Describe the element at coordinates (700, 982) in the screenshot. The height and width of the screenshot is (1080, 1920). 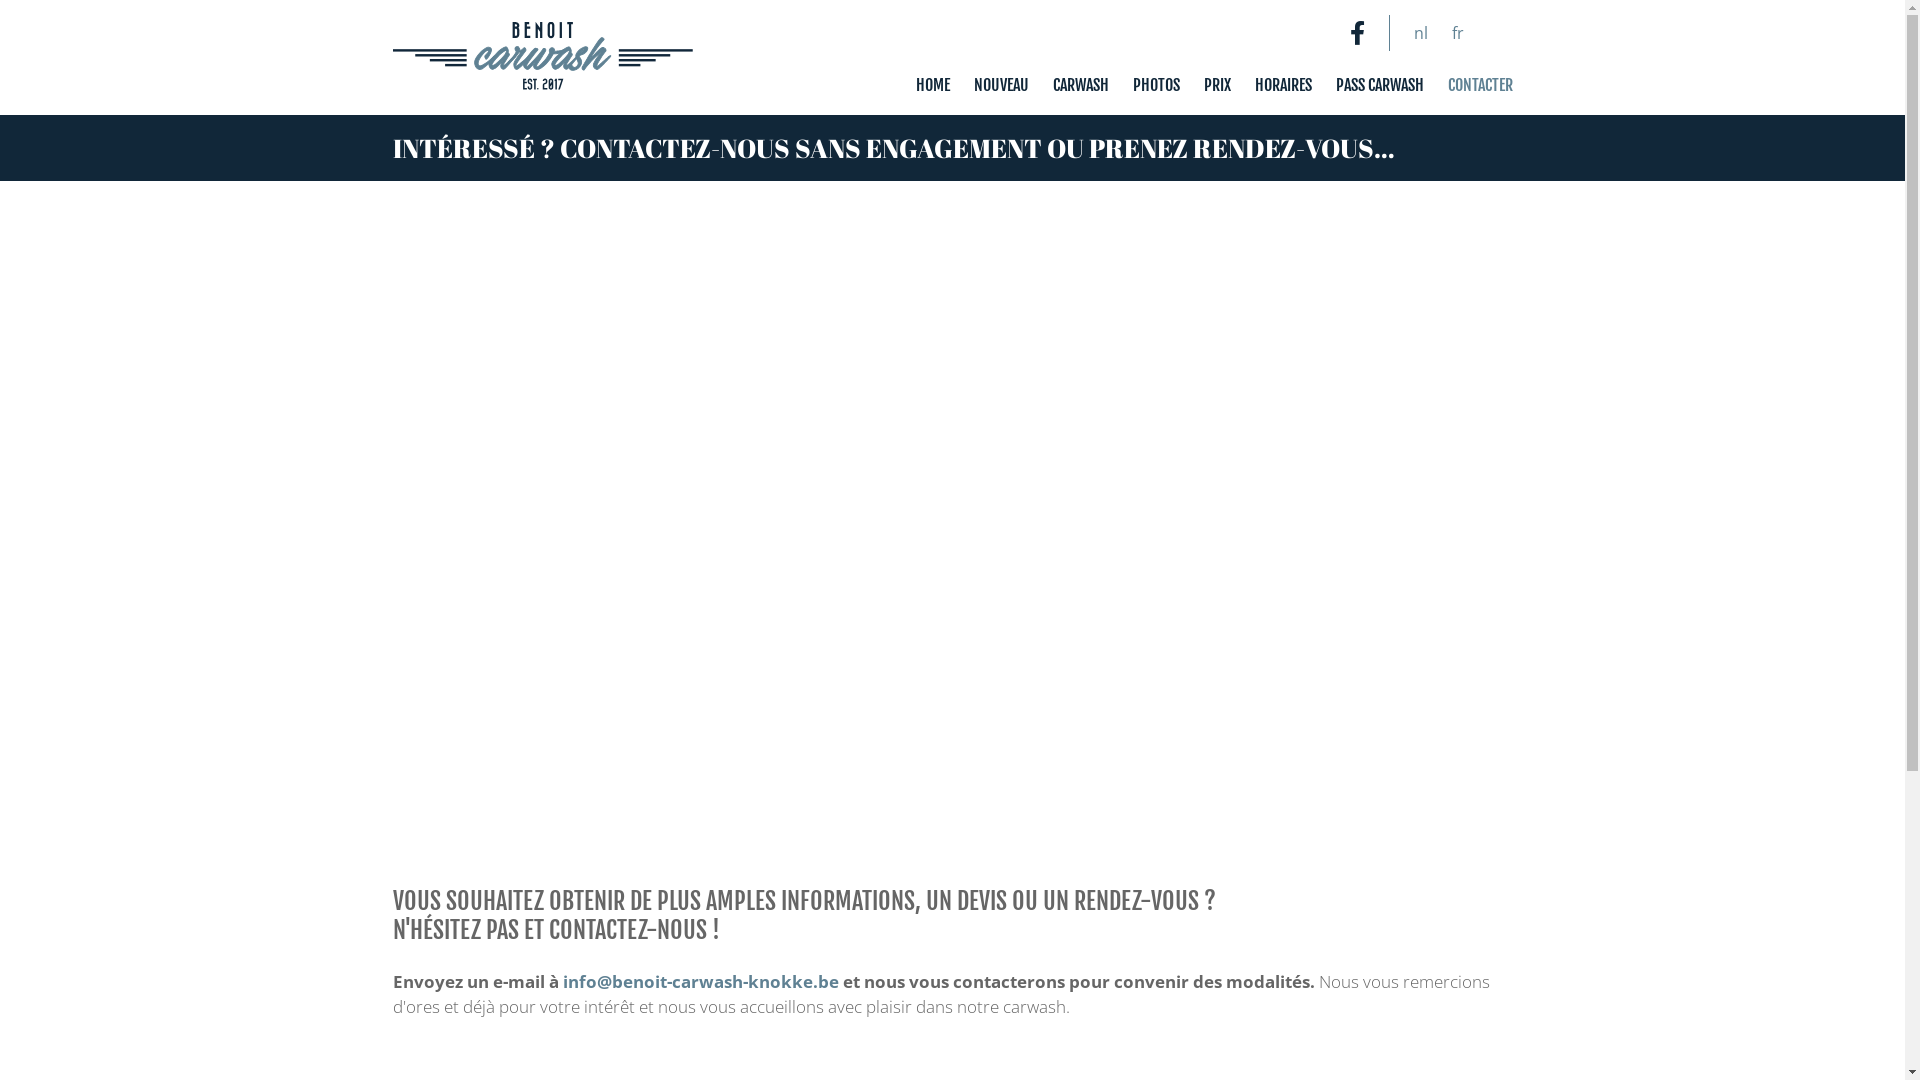
I see `info@benoit-carwash-knokke.be` at that location.